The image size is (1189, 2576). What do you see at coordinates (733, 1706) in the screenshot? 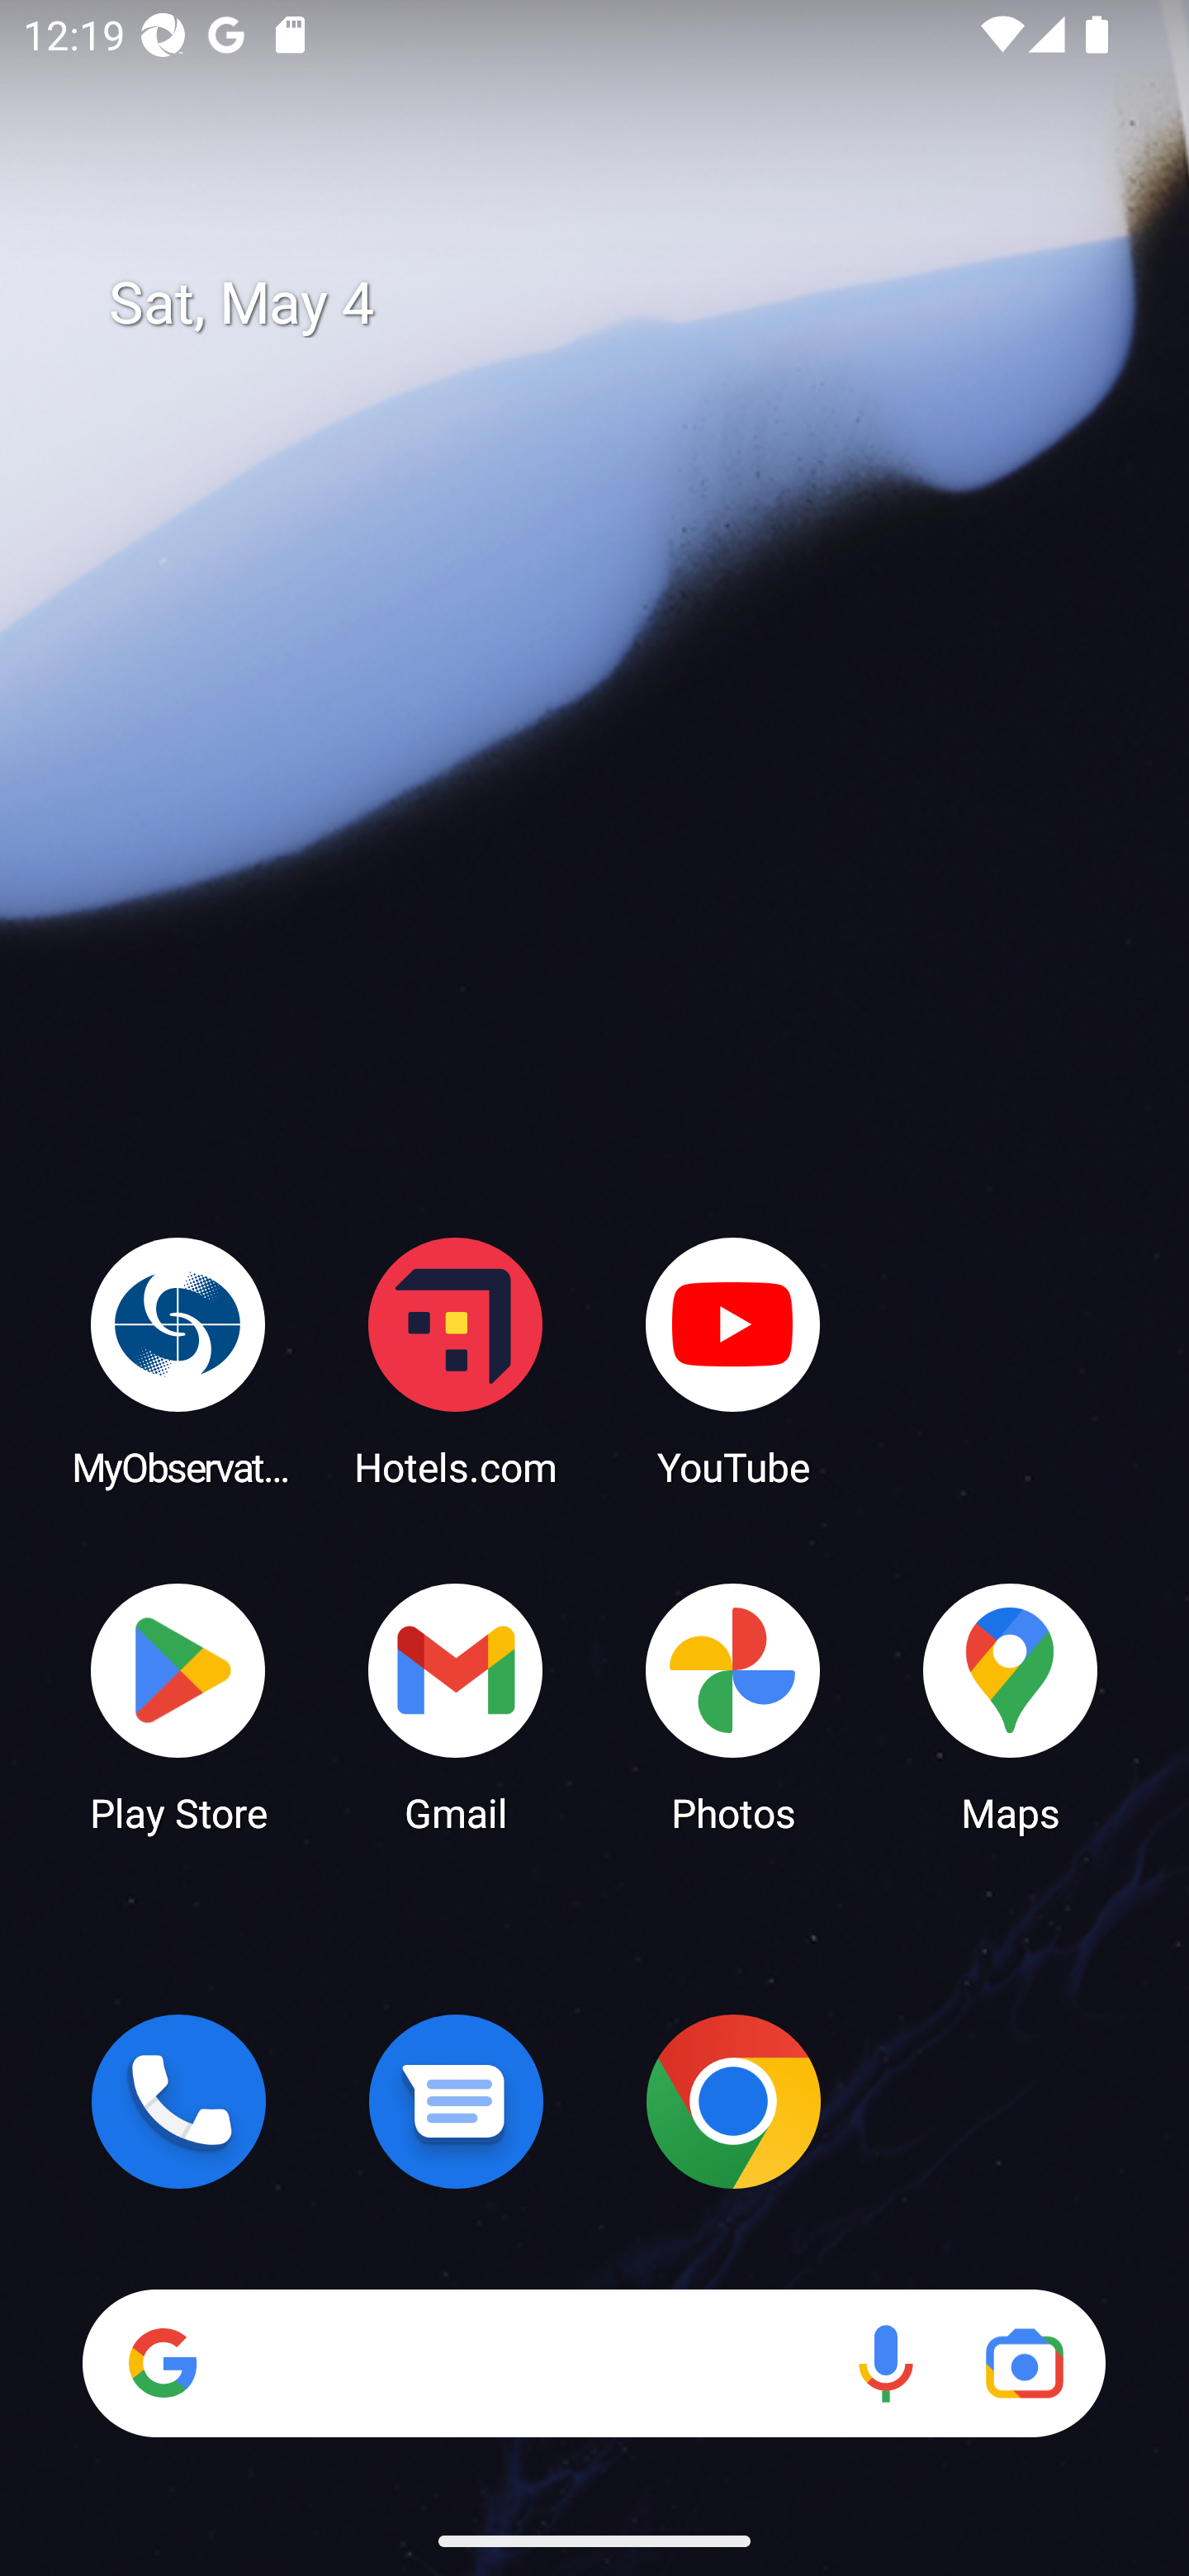
I see `Photos` at bounding box center [733, 1706].